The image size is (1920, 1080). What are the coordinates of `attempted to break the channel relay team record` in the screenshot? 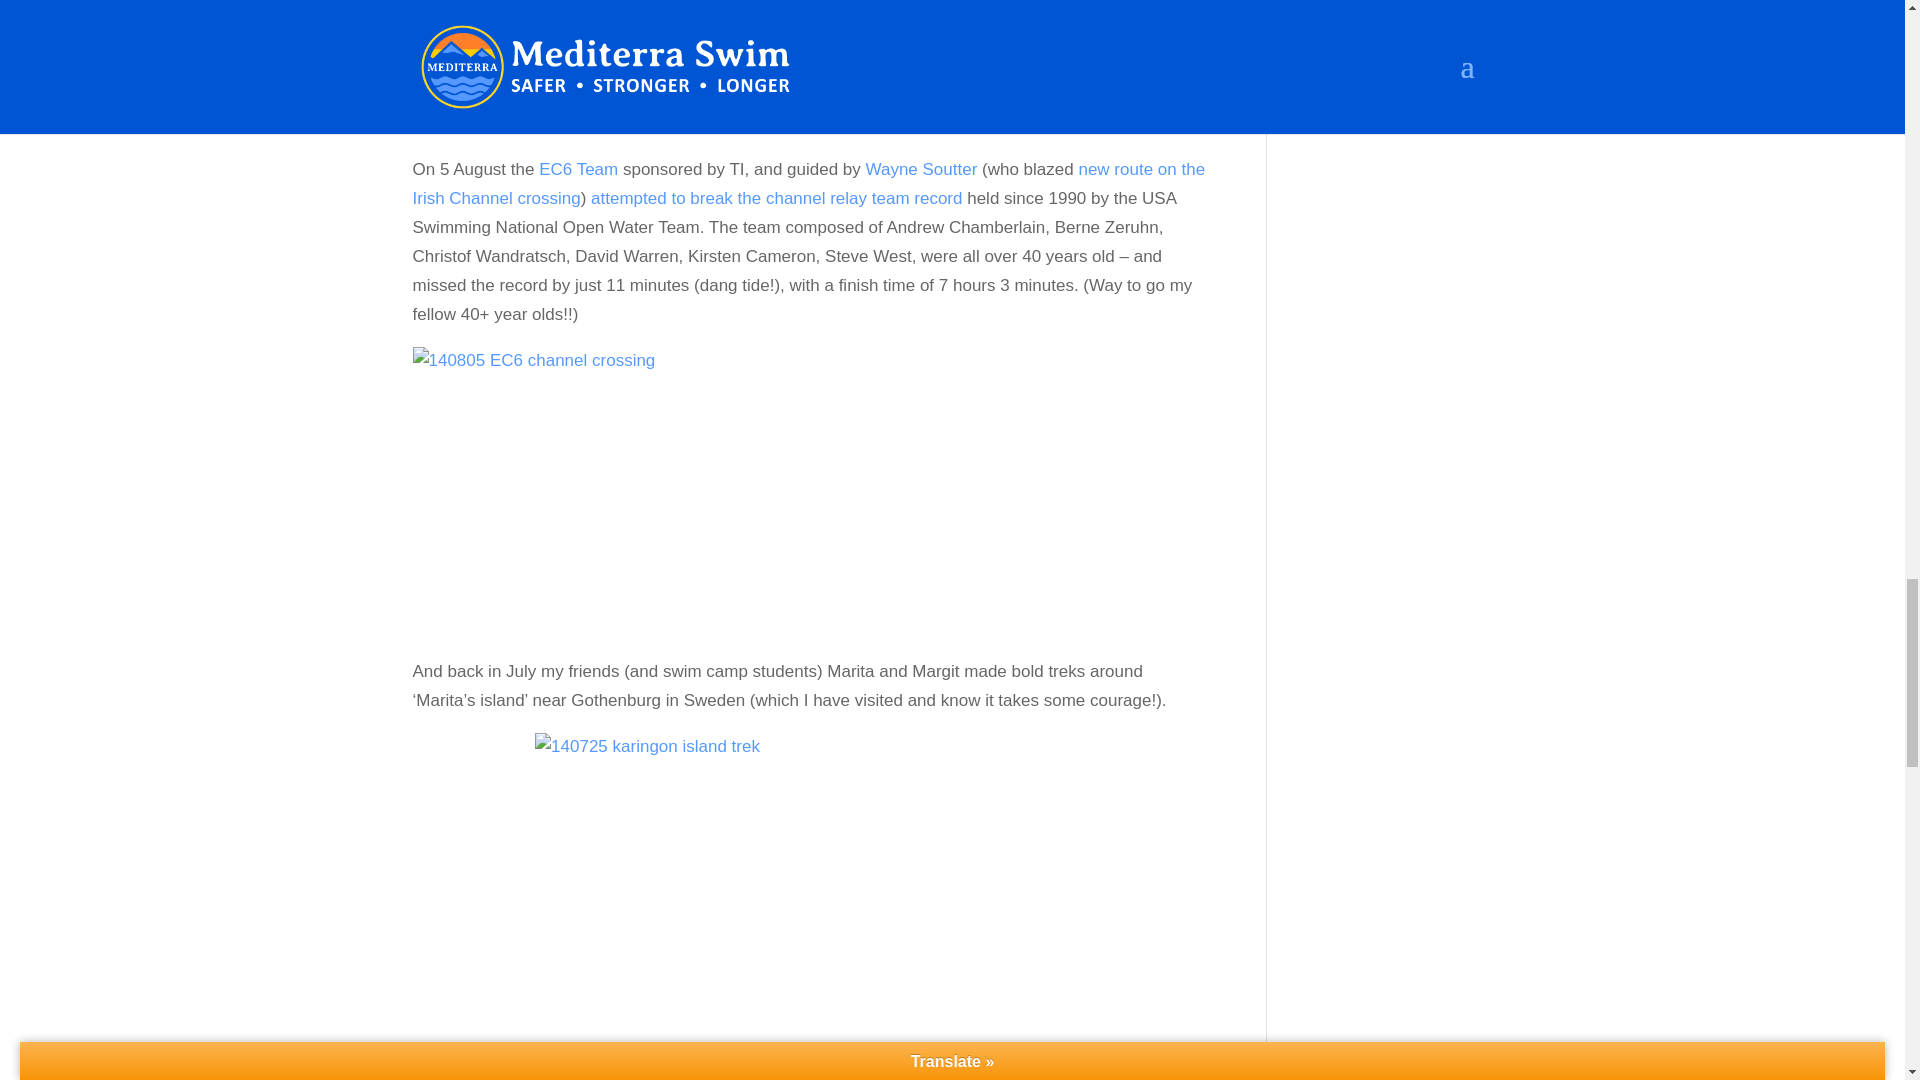 It's located at (776, 198).